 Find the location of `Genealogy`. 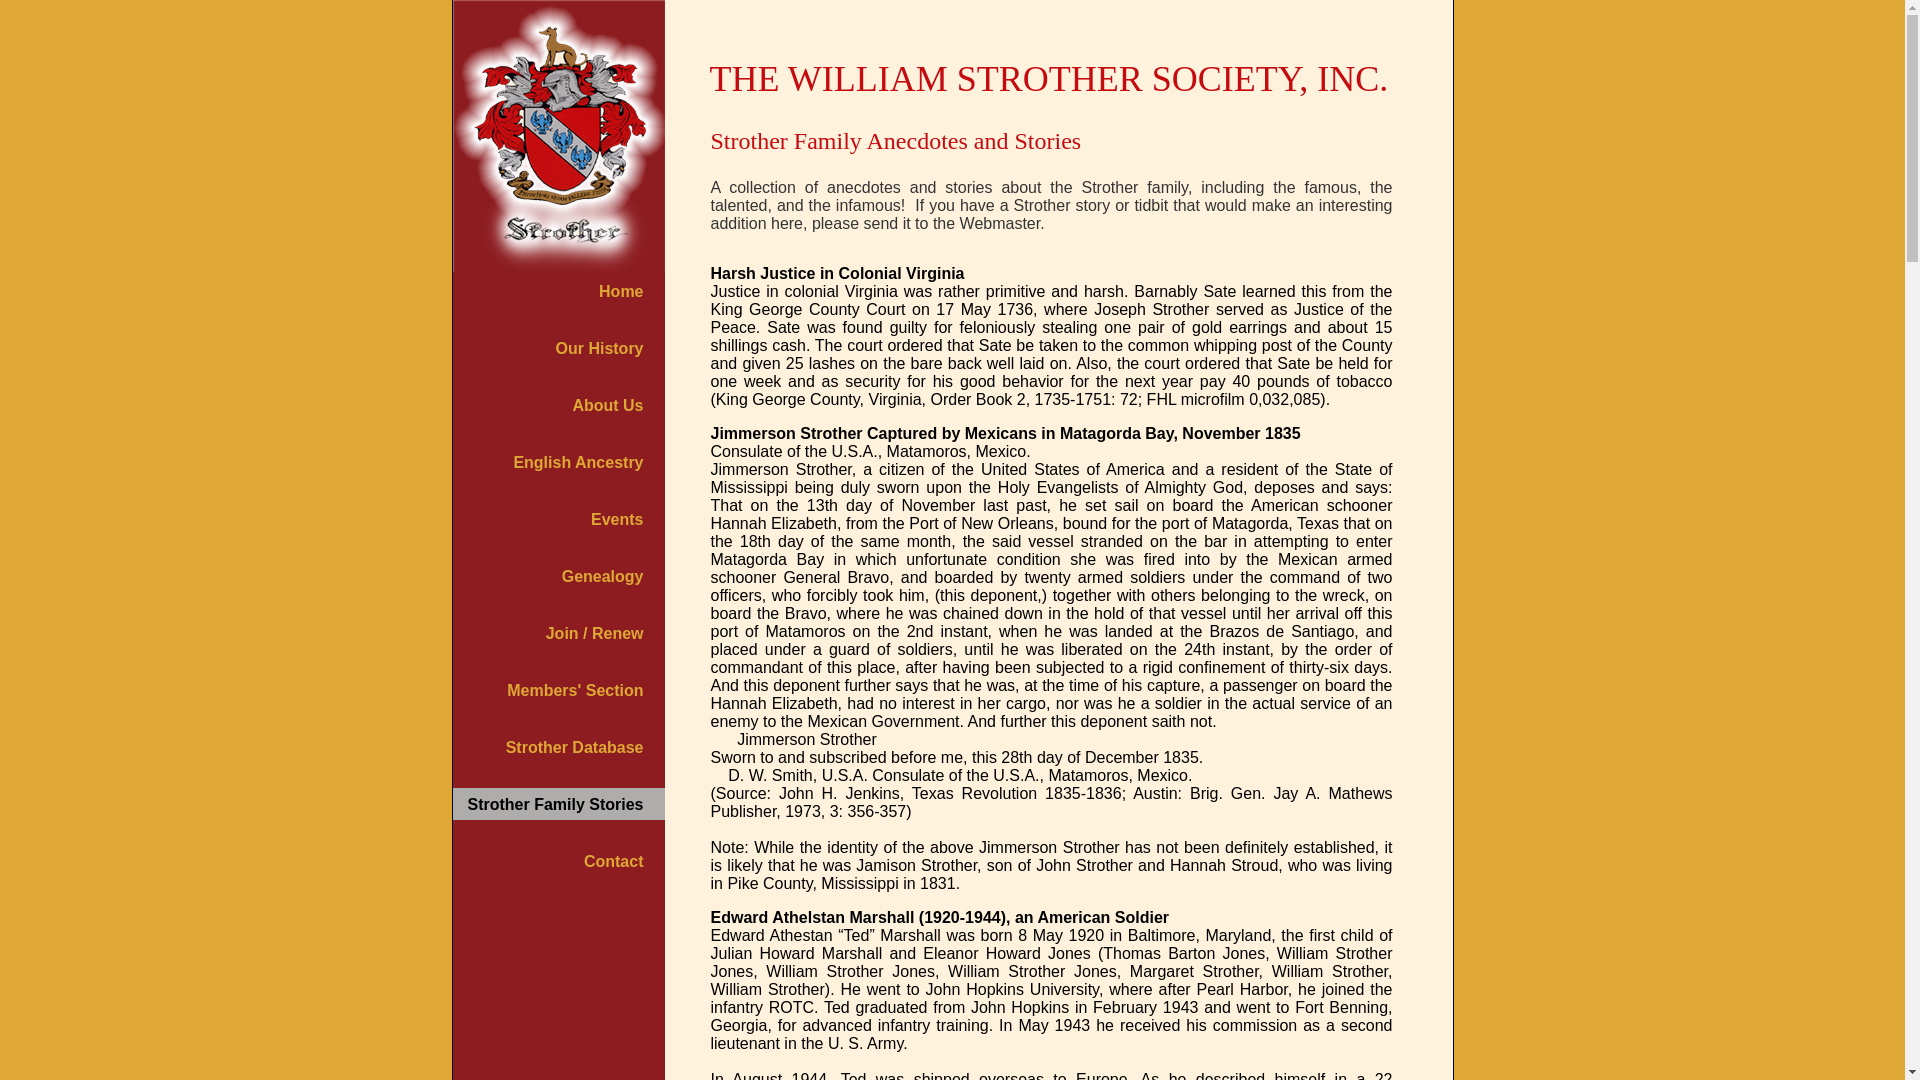

Genealogy is located at coordinates (602, 576).